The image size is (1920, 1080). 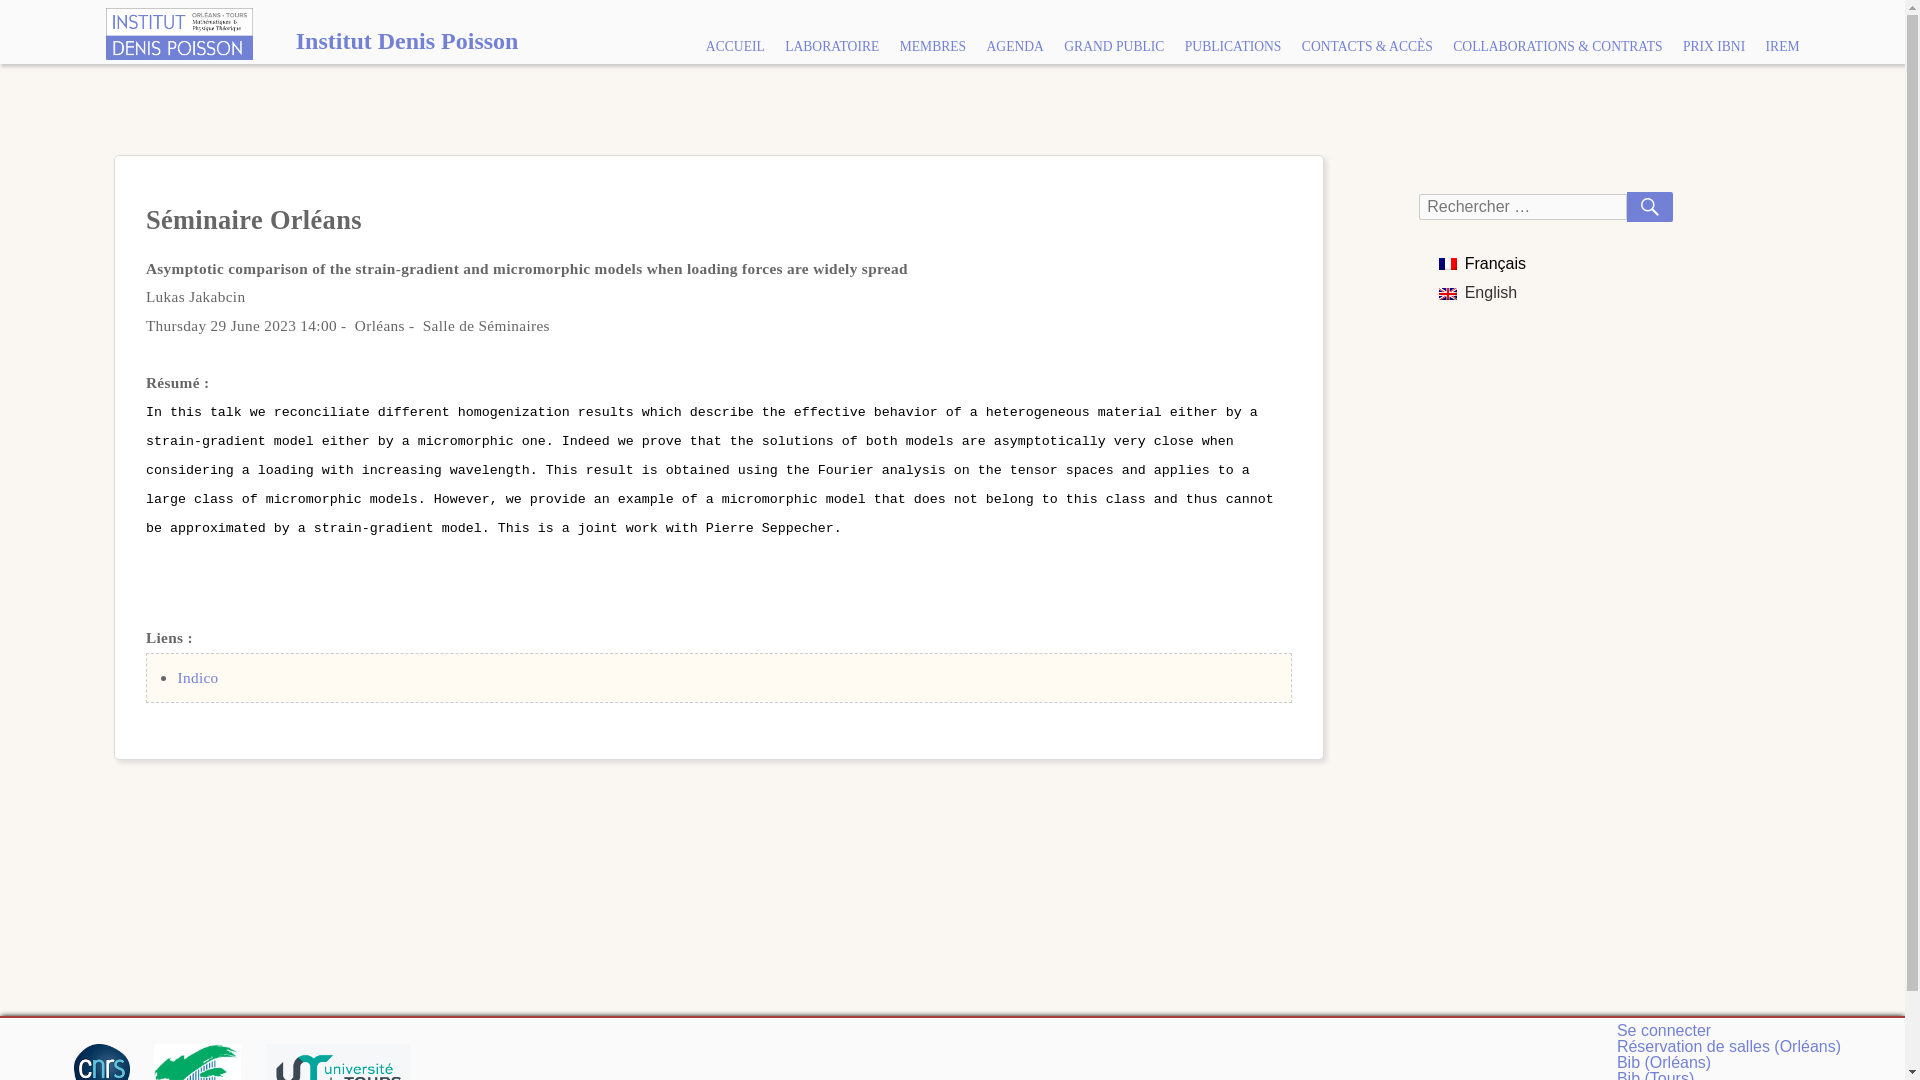 What do you see at coordinates (1014, 46) in the screenshot?
I see `AGENDA` at bounding box center [1014, 46].